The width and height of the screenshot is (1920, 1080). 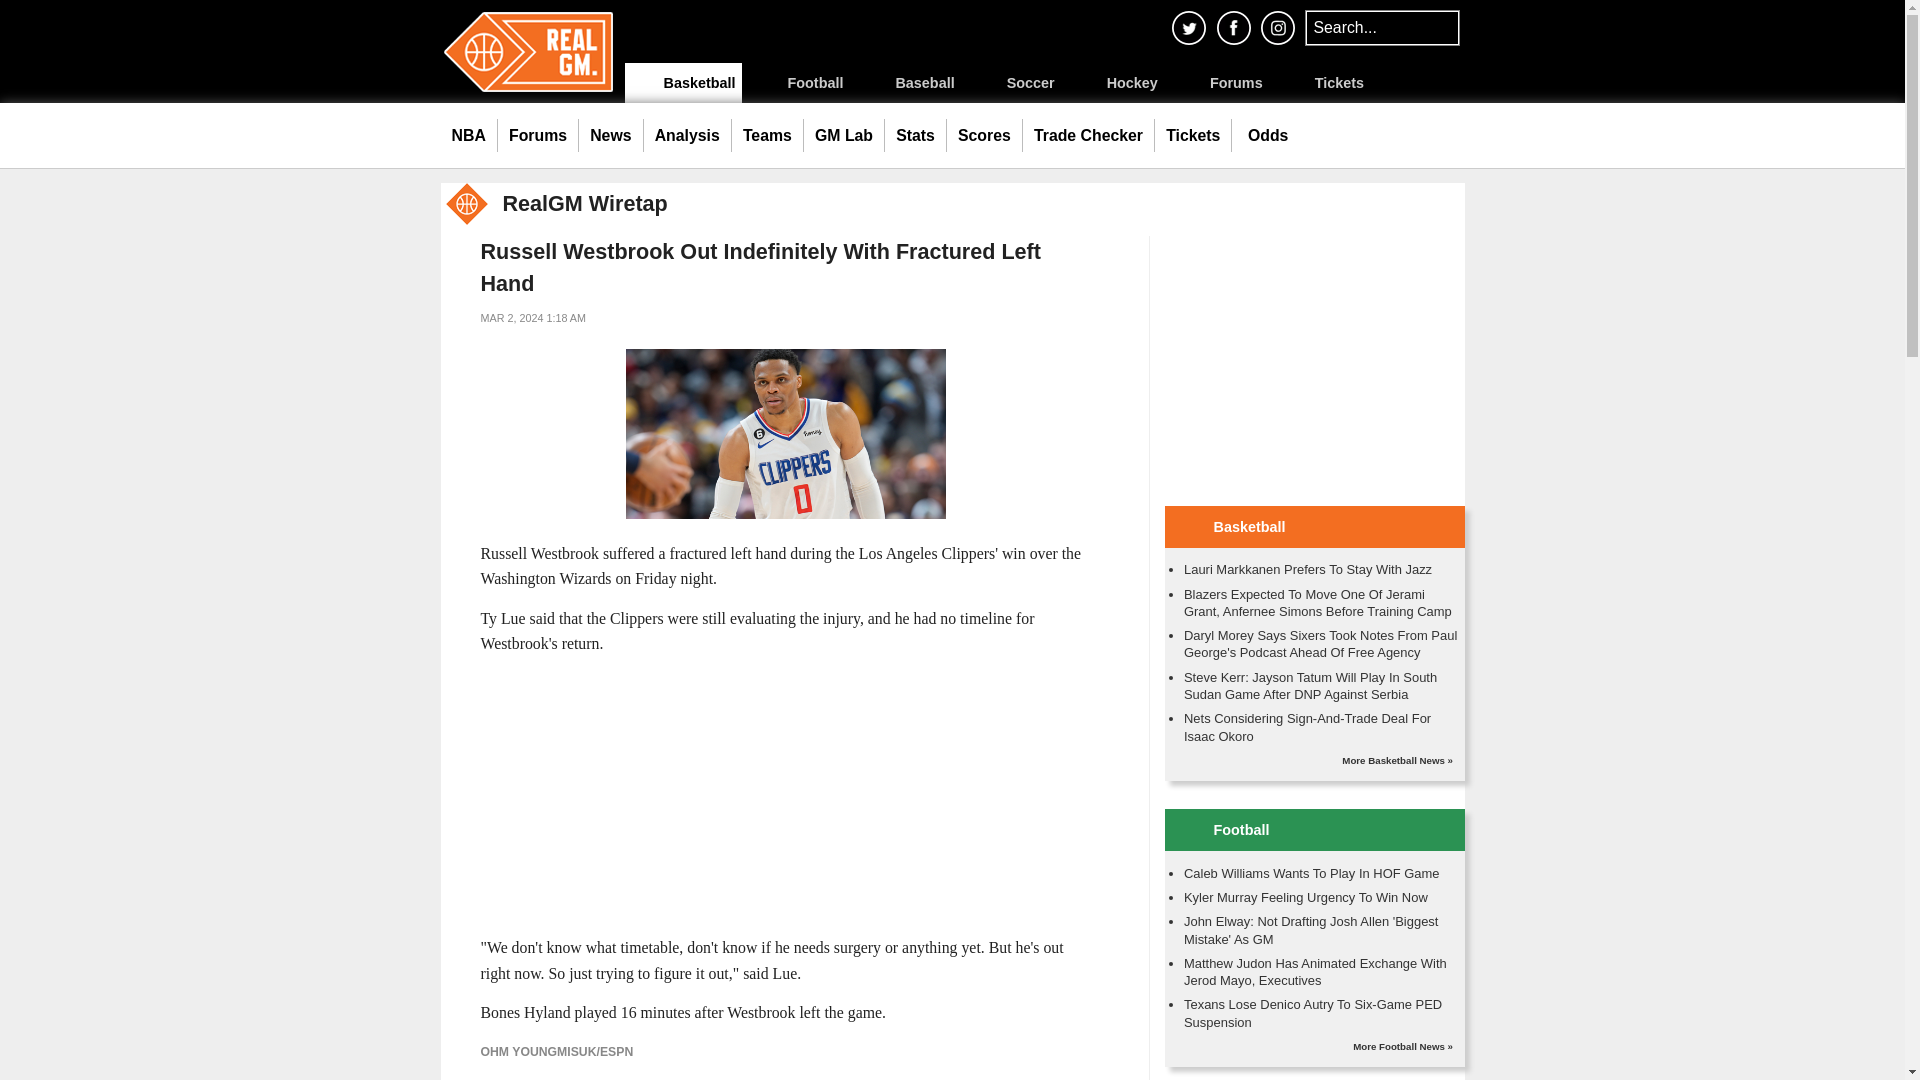 What do you see at coordinates (1115, 82) in the screenshot?
I see `Hockey` at bounding box center [1115, 82].